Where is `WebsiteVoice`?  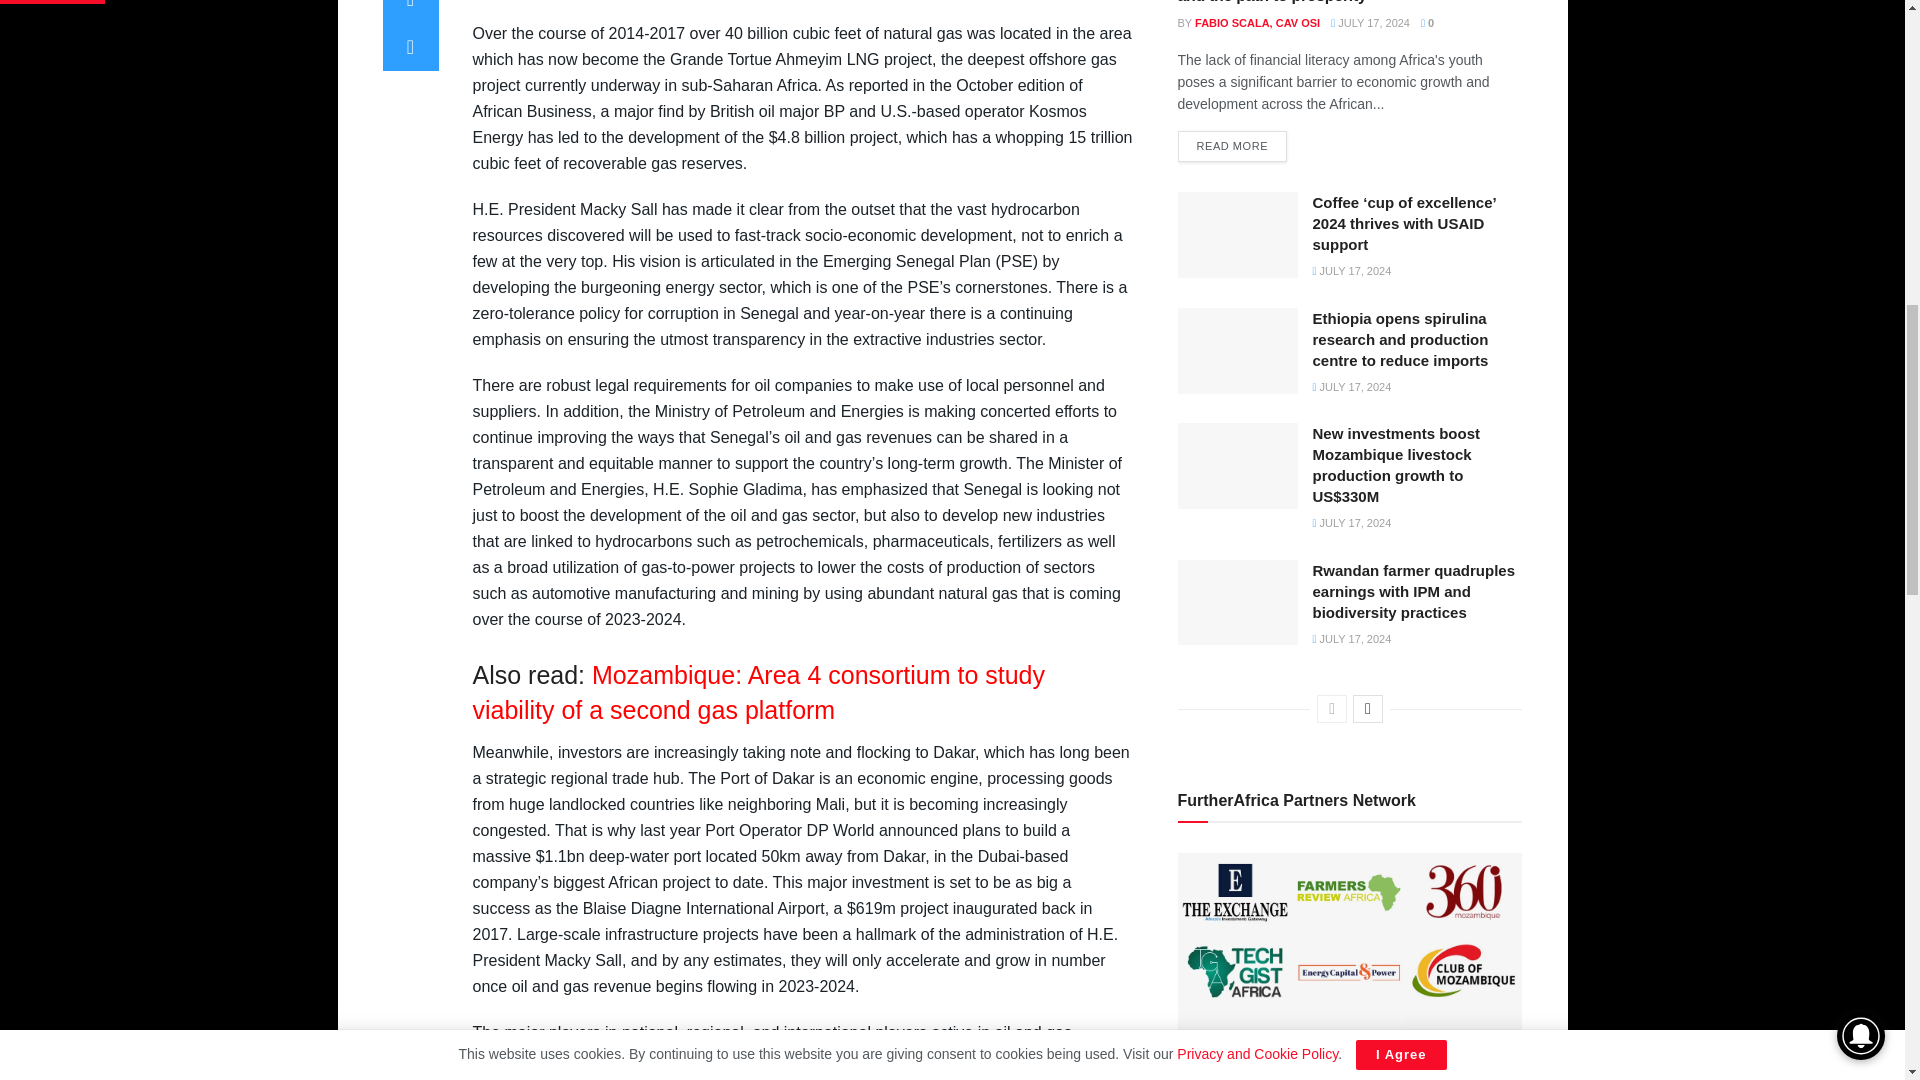 WebsiteVoice is located at coordinates (1784, 26).